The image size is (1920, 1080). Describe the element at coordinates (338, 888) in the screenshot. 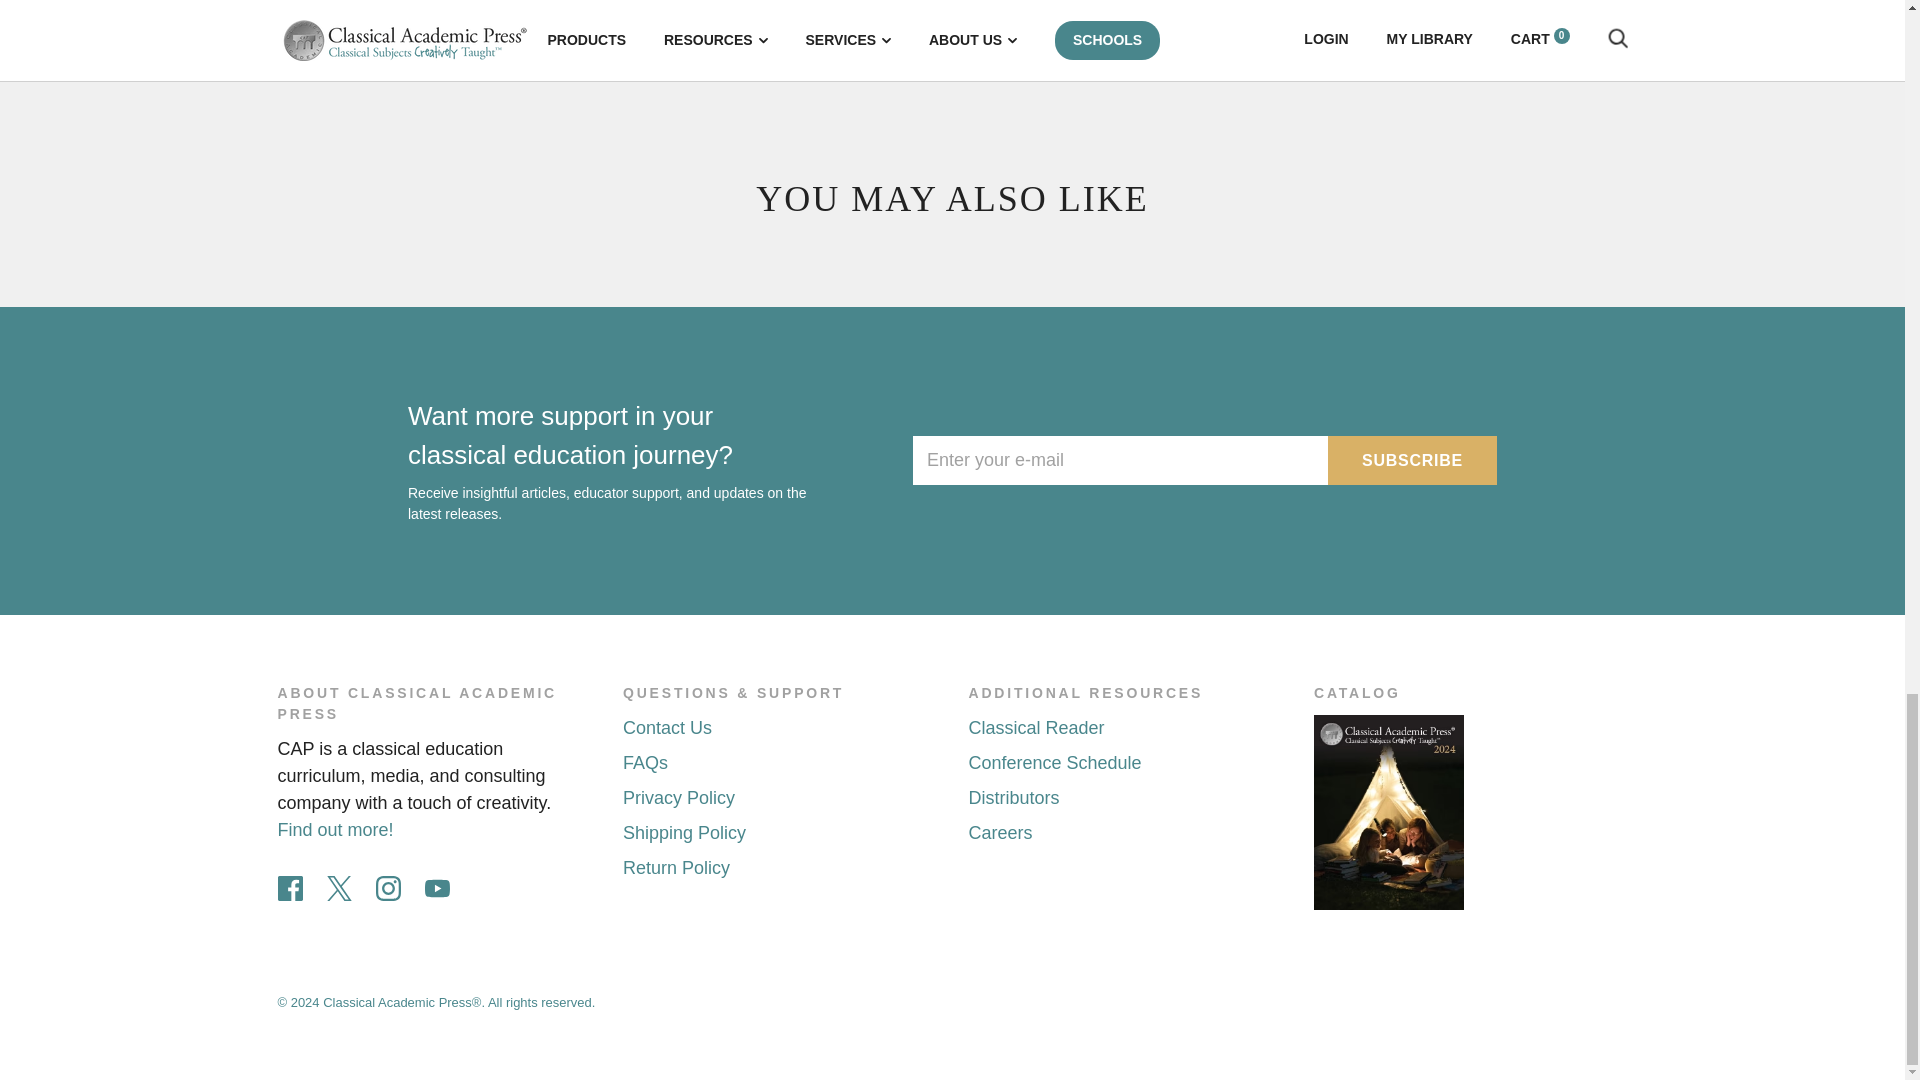

I see `Twitter` at that location.